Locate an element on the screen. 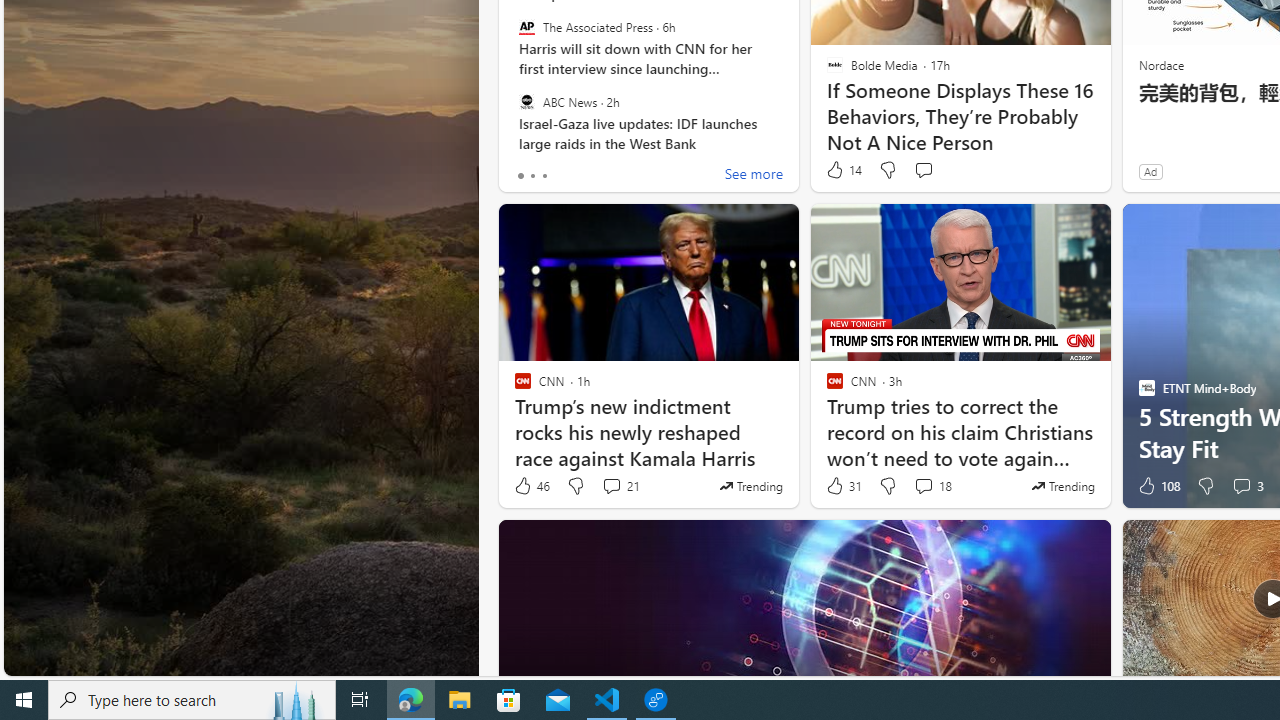 The image size is (1280, 720). View comments 21 Comment is located at coordinates (612, 486).